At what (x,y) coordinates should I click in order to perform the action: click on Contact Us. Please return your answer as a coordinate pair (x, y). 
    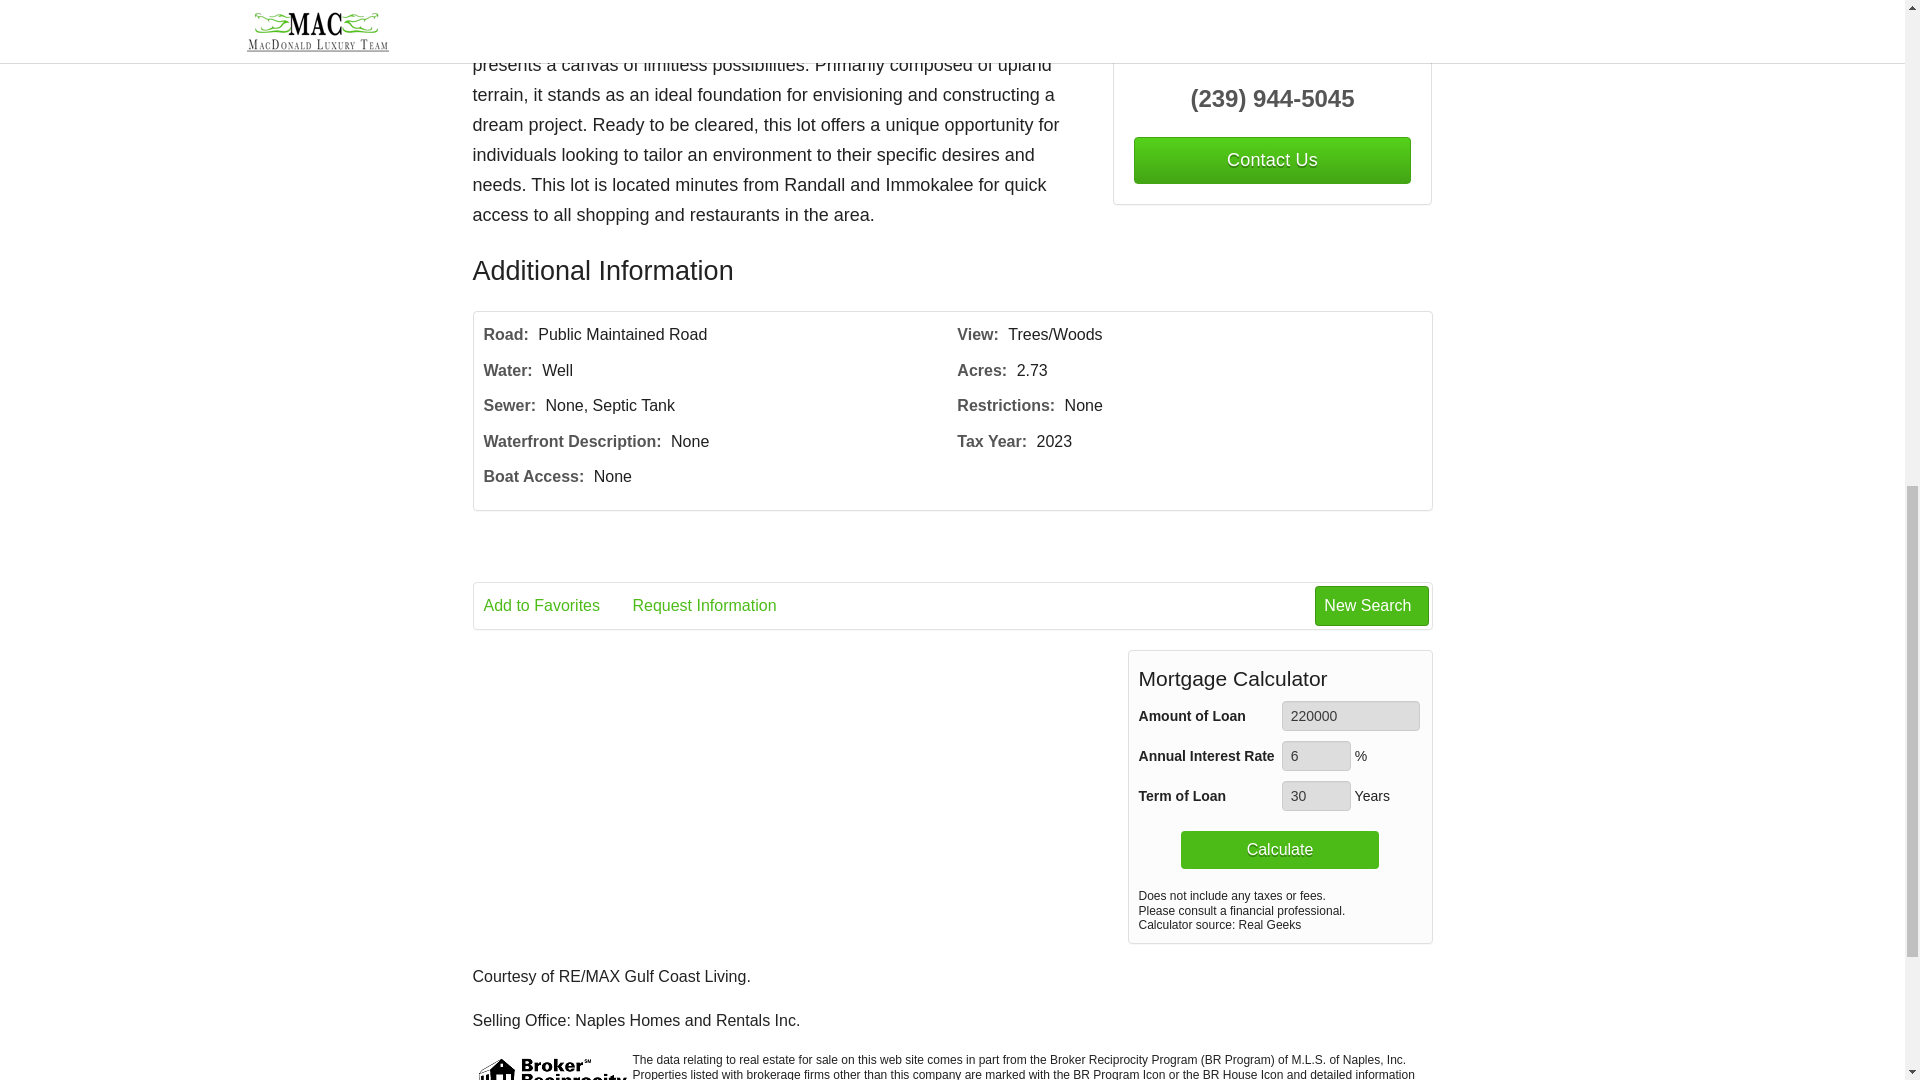
    Looking at the image, I should click on (1272, 160).